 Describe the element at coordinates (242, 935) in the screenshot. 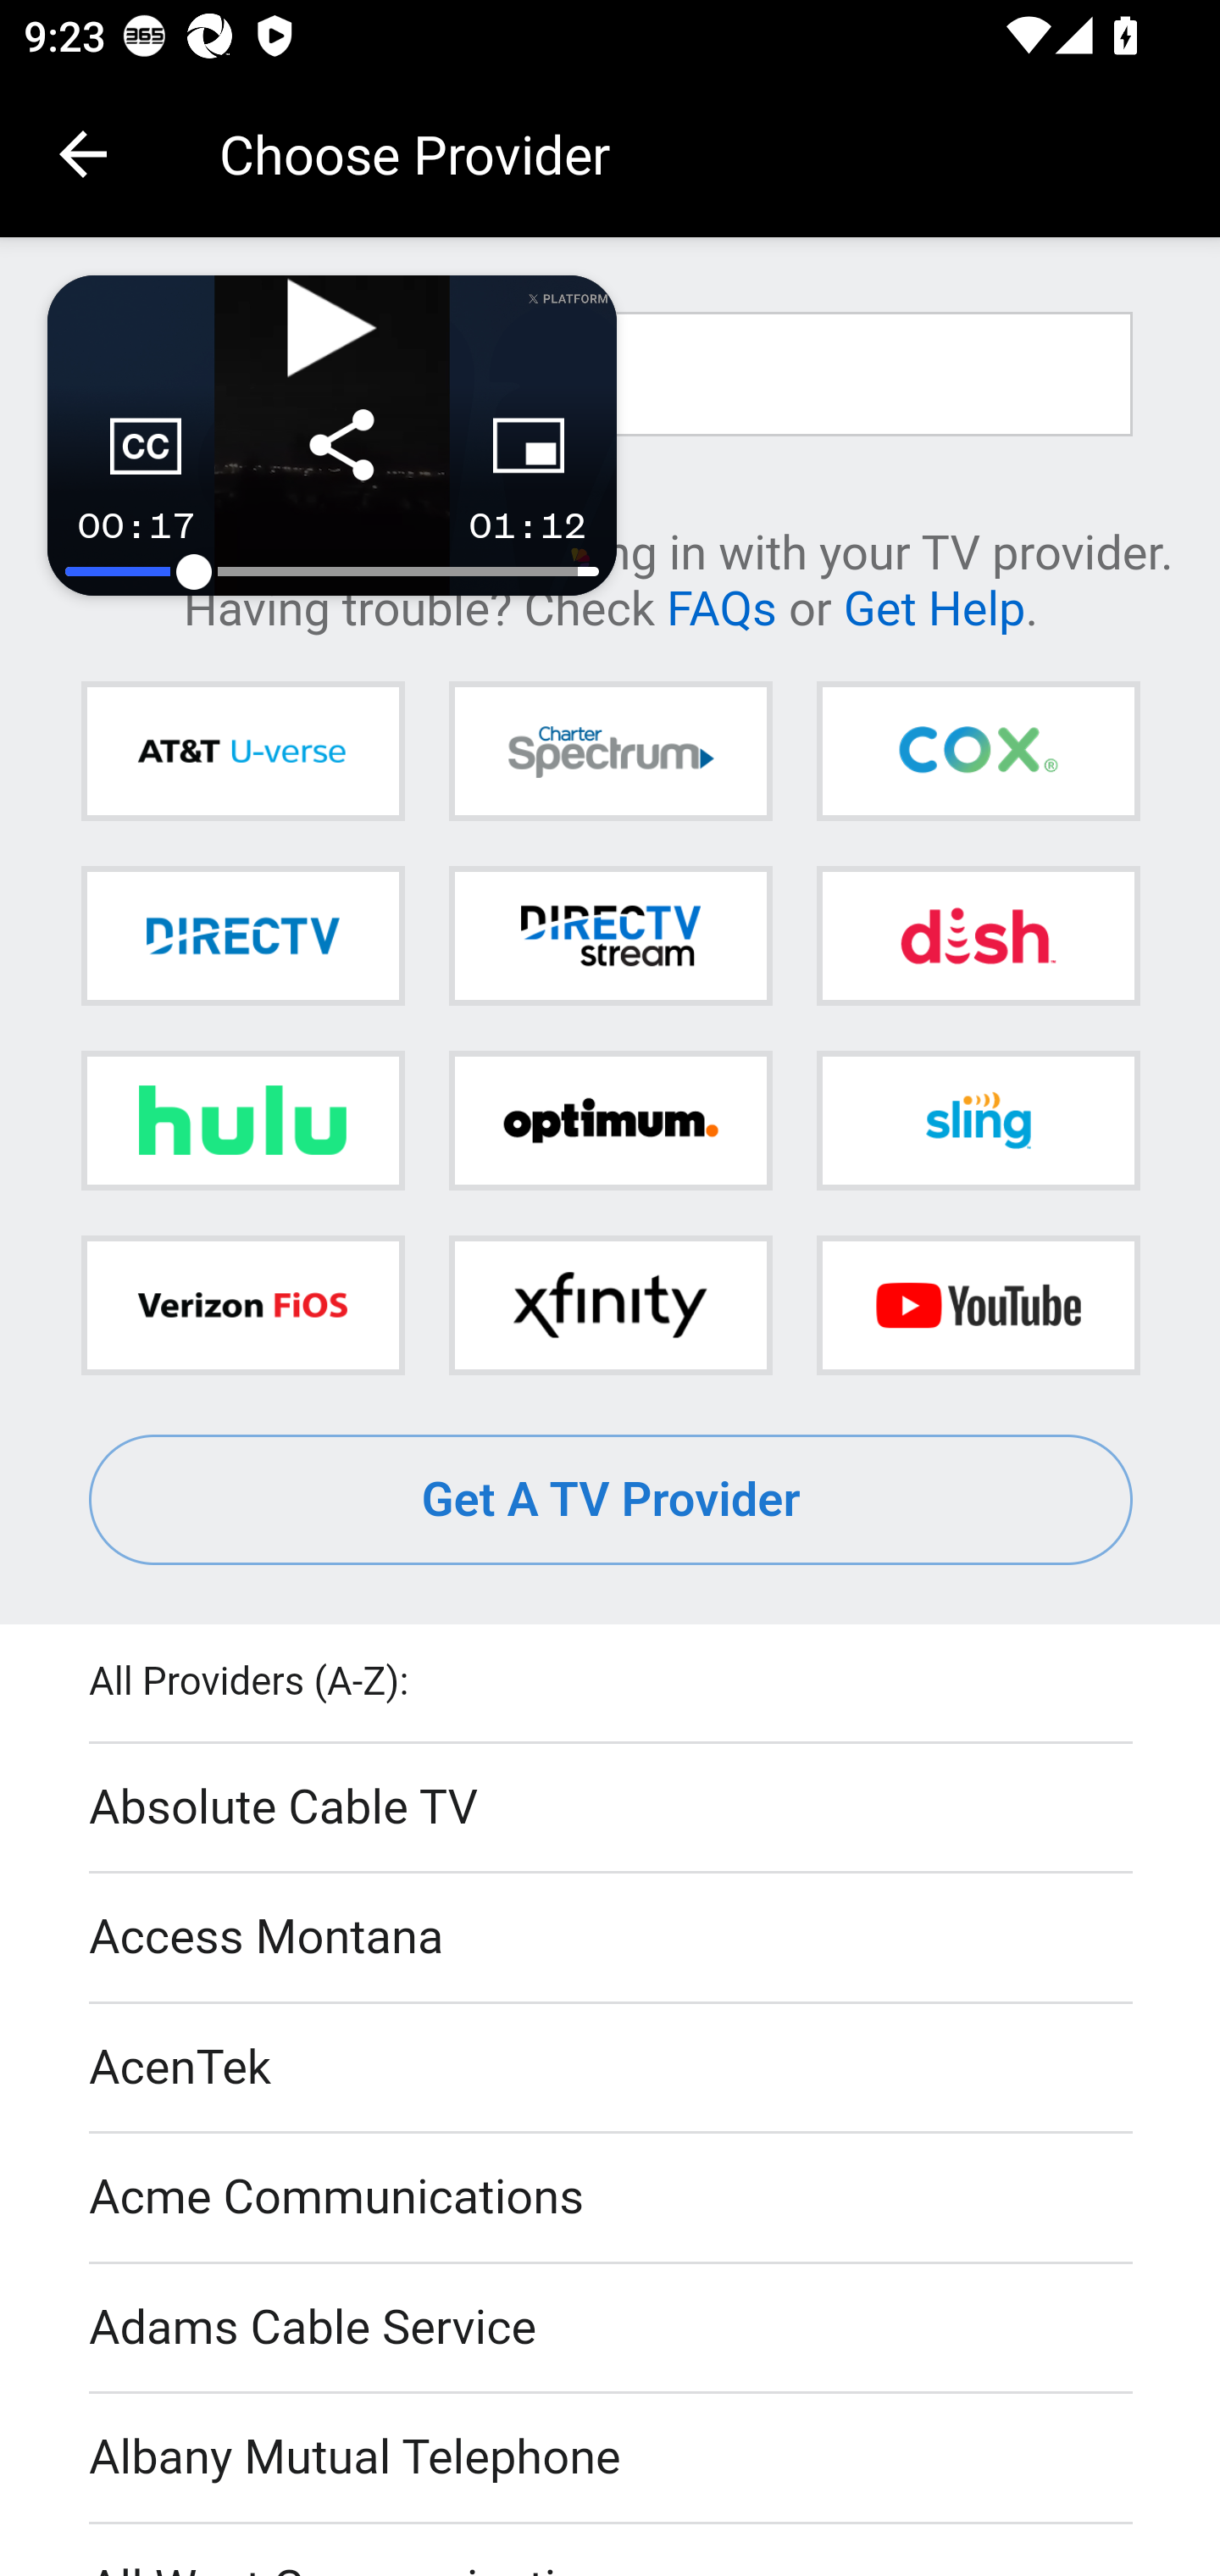

I see `DIRECTV` at that location.